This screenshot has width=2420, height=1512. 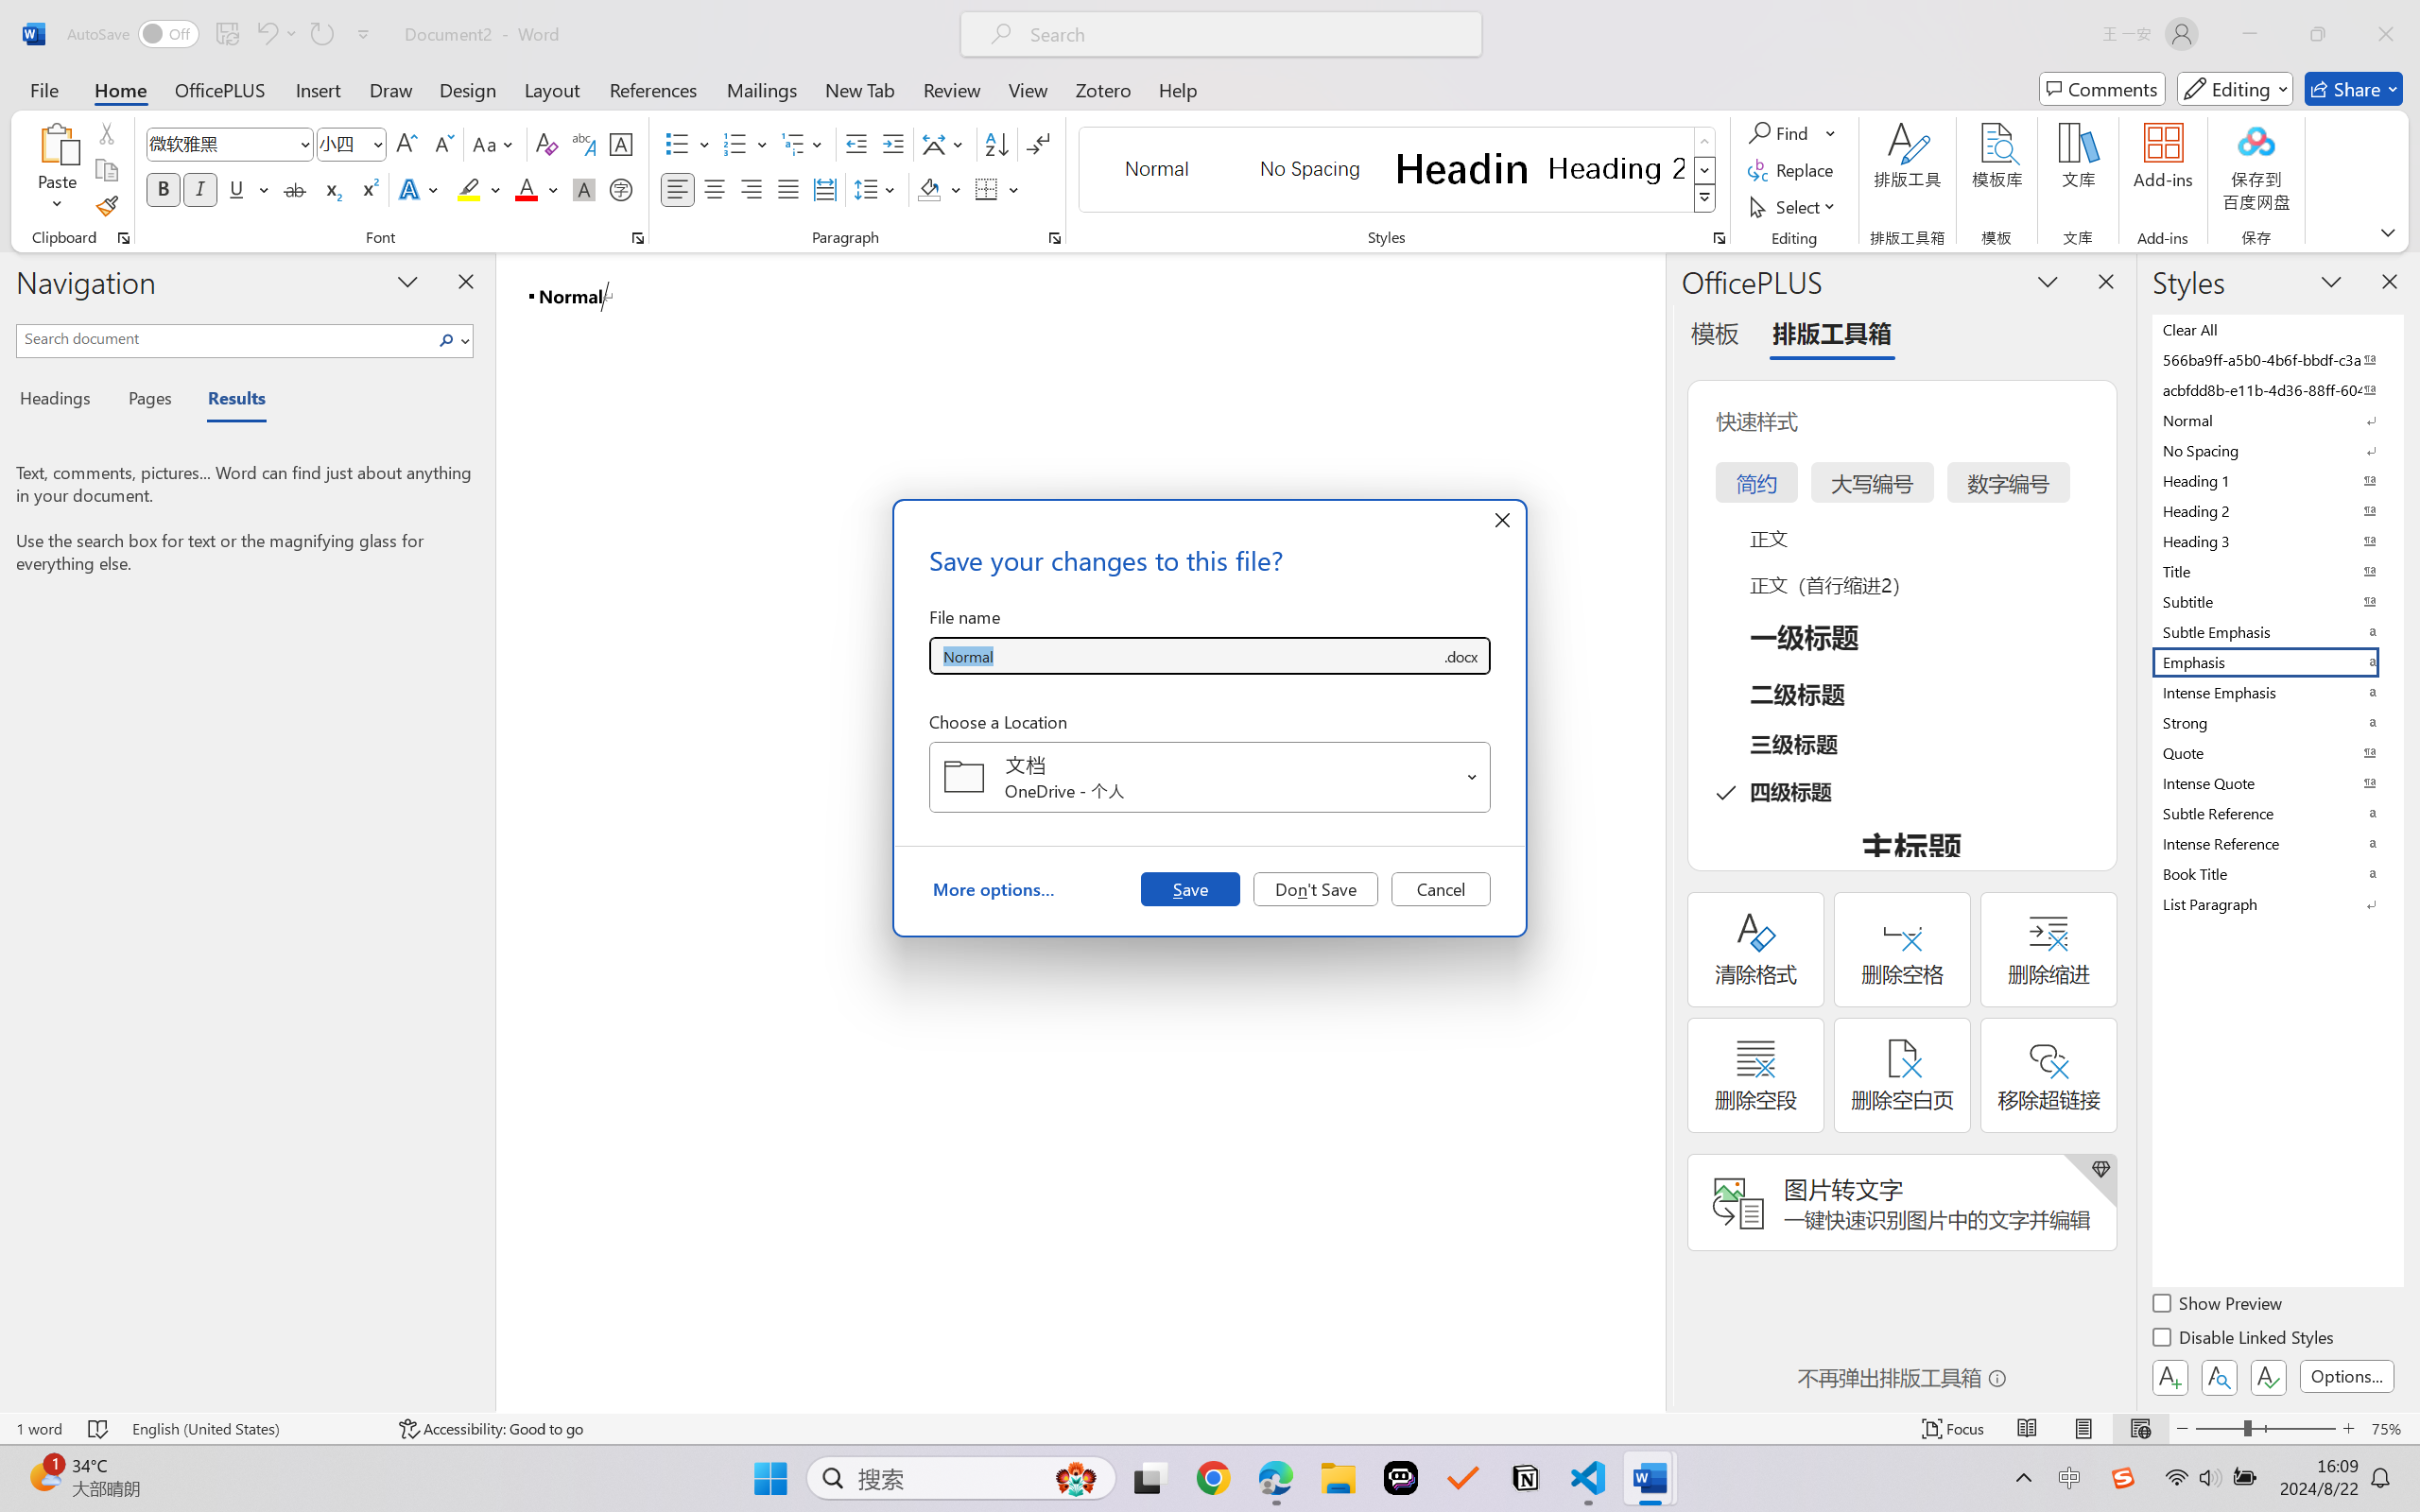 What do you see at coordinates (2219, 1306) in the screenshot?
I see `Show Preview` at bounding box center [2219, 1306].